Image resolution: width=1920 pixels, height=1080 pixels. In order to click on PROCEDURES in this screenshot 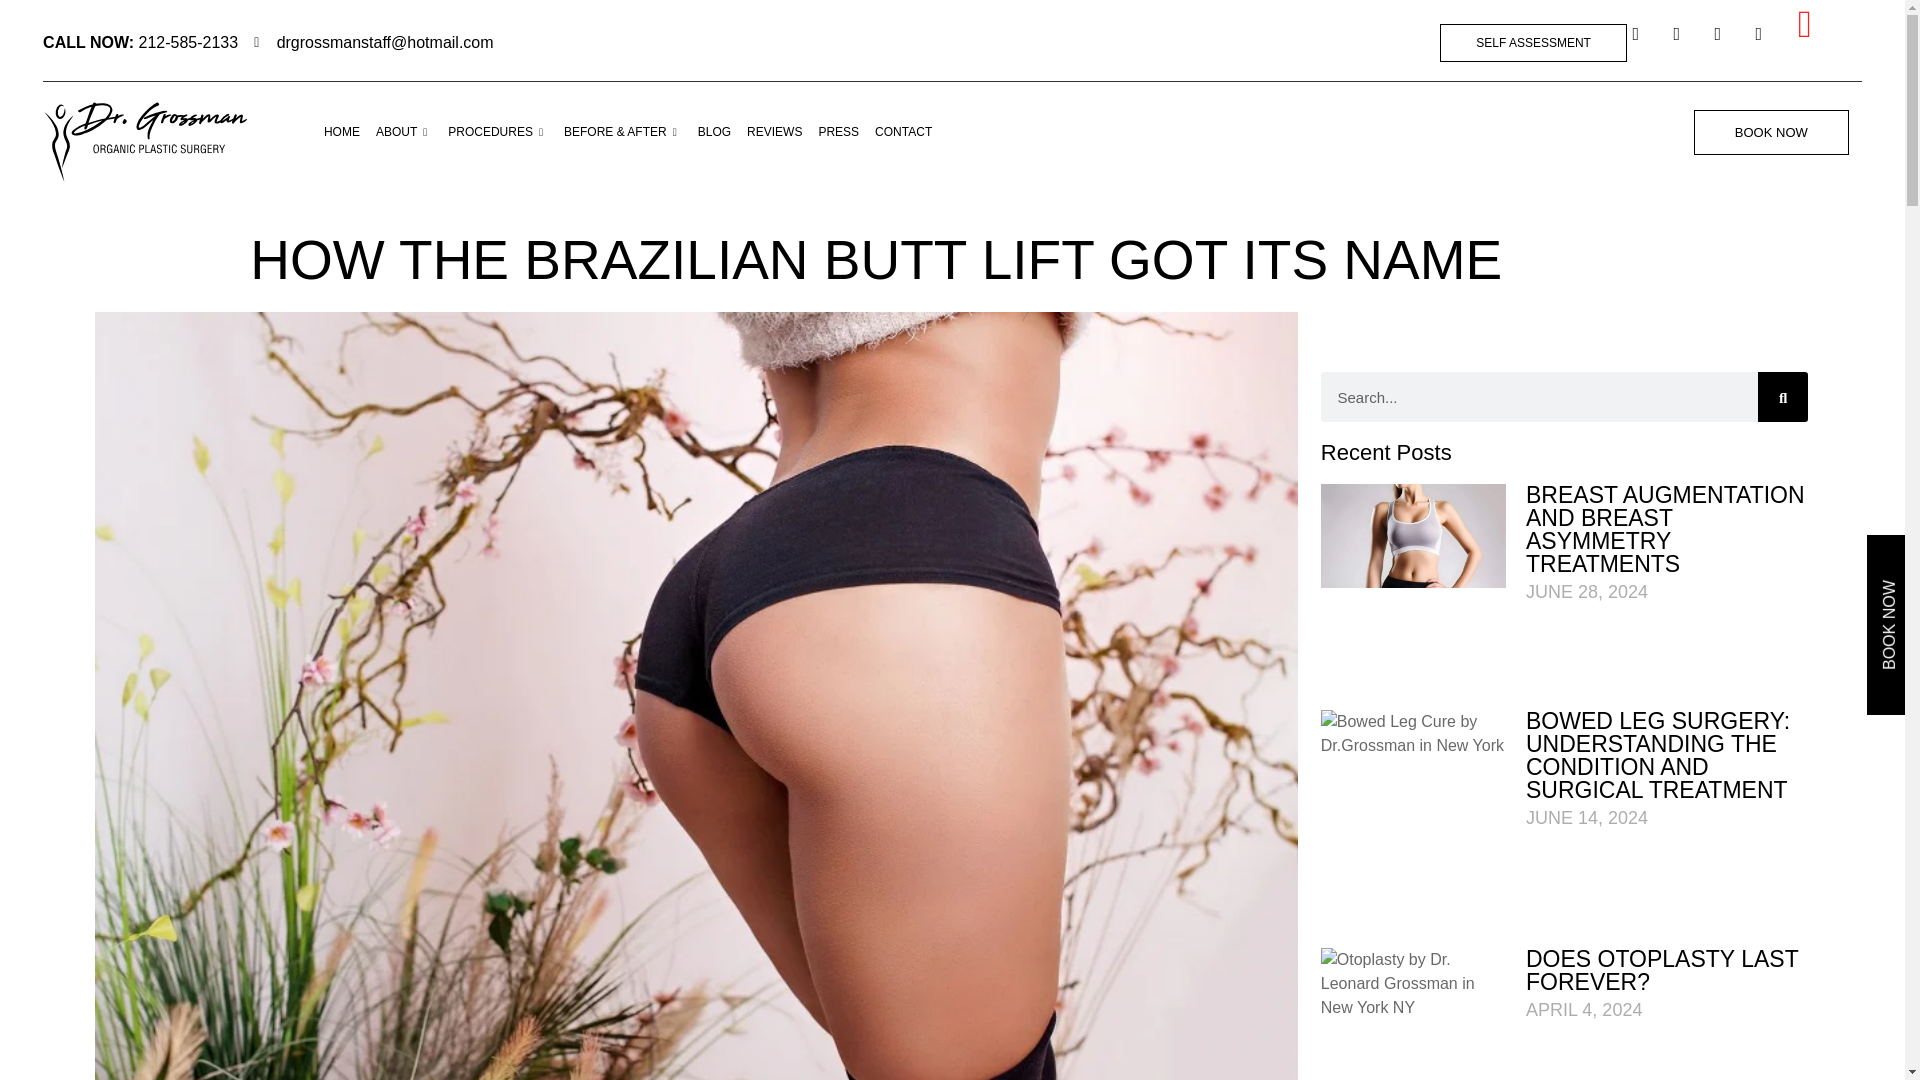, I will do `click(498, 131)`.